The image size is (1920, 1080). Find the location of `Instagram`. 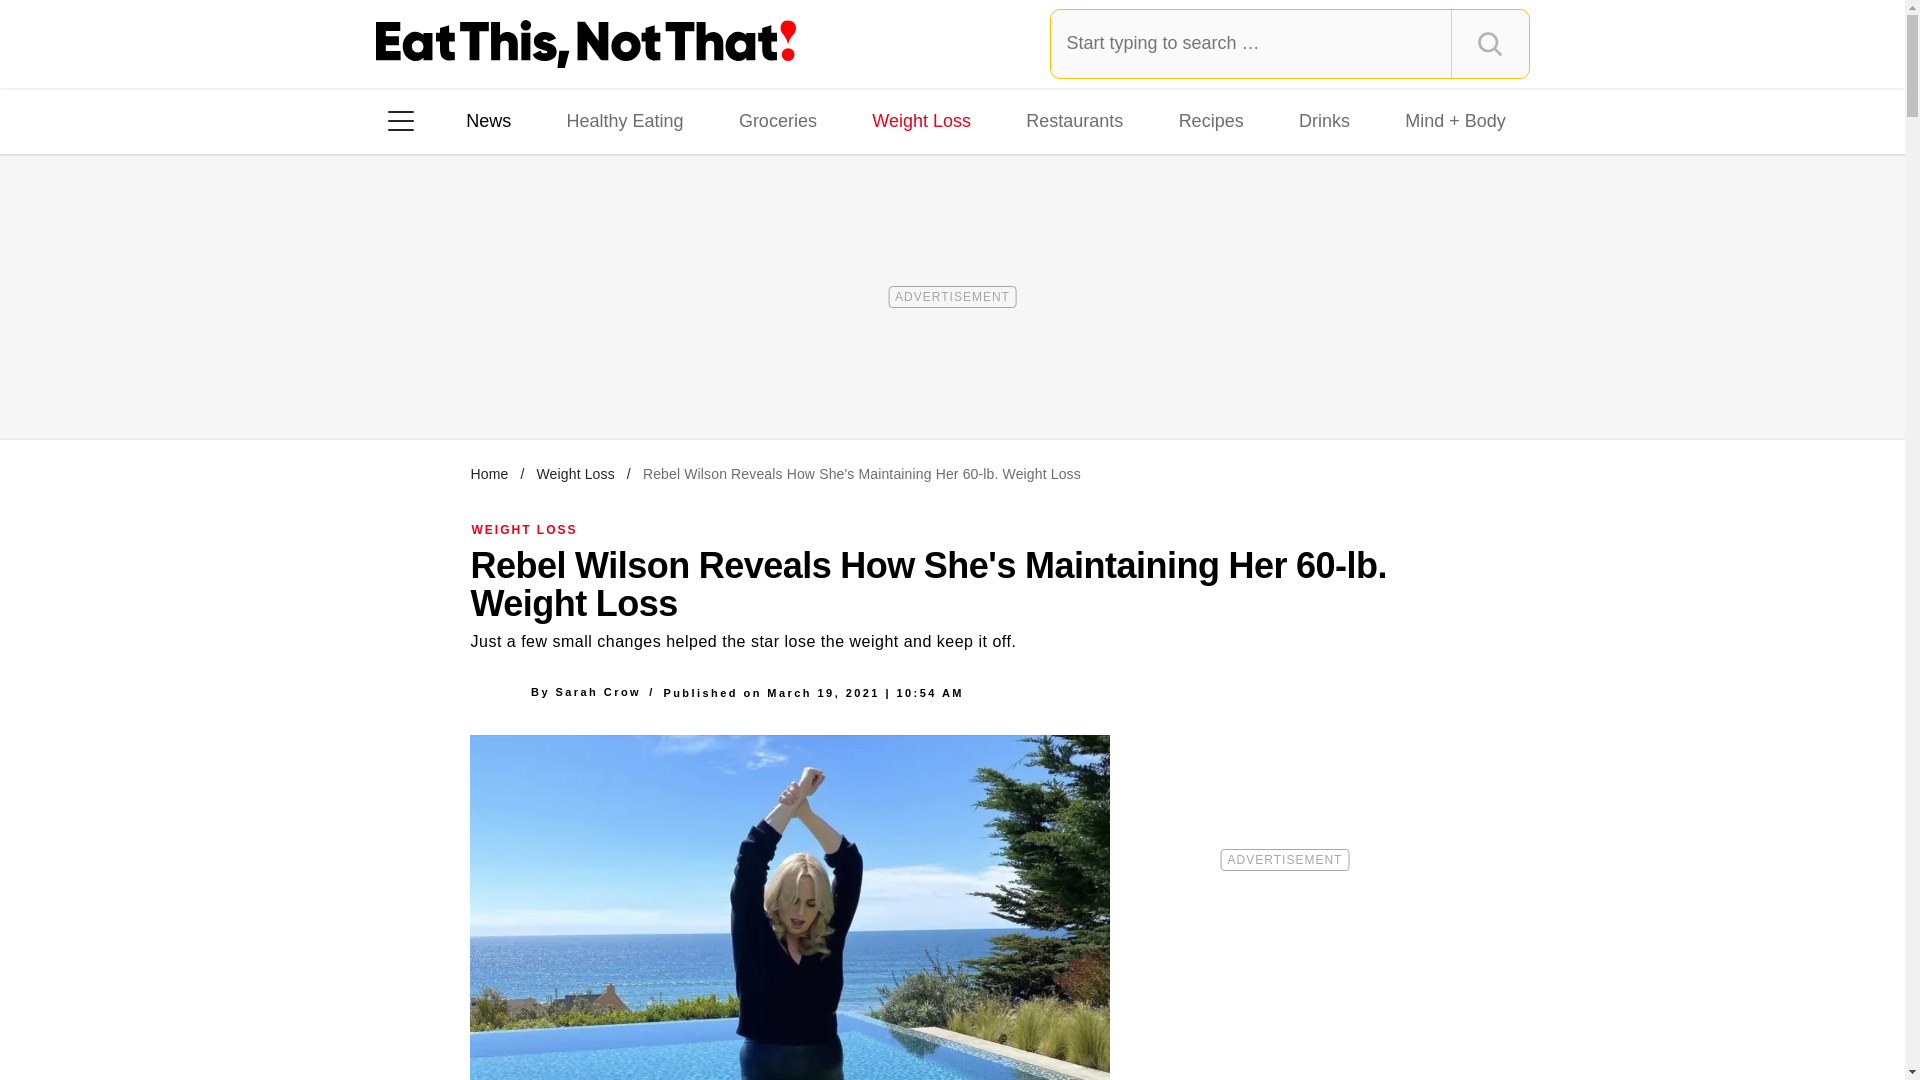

Instagram is located at coordinates (471, 379).